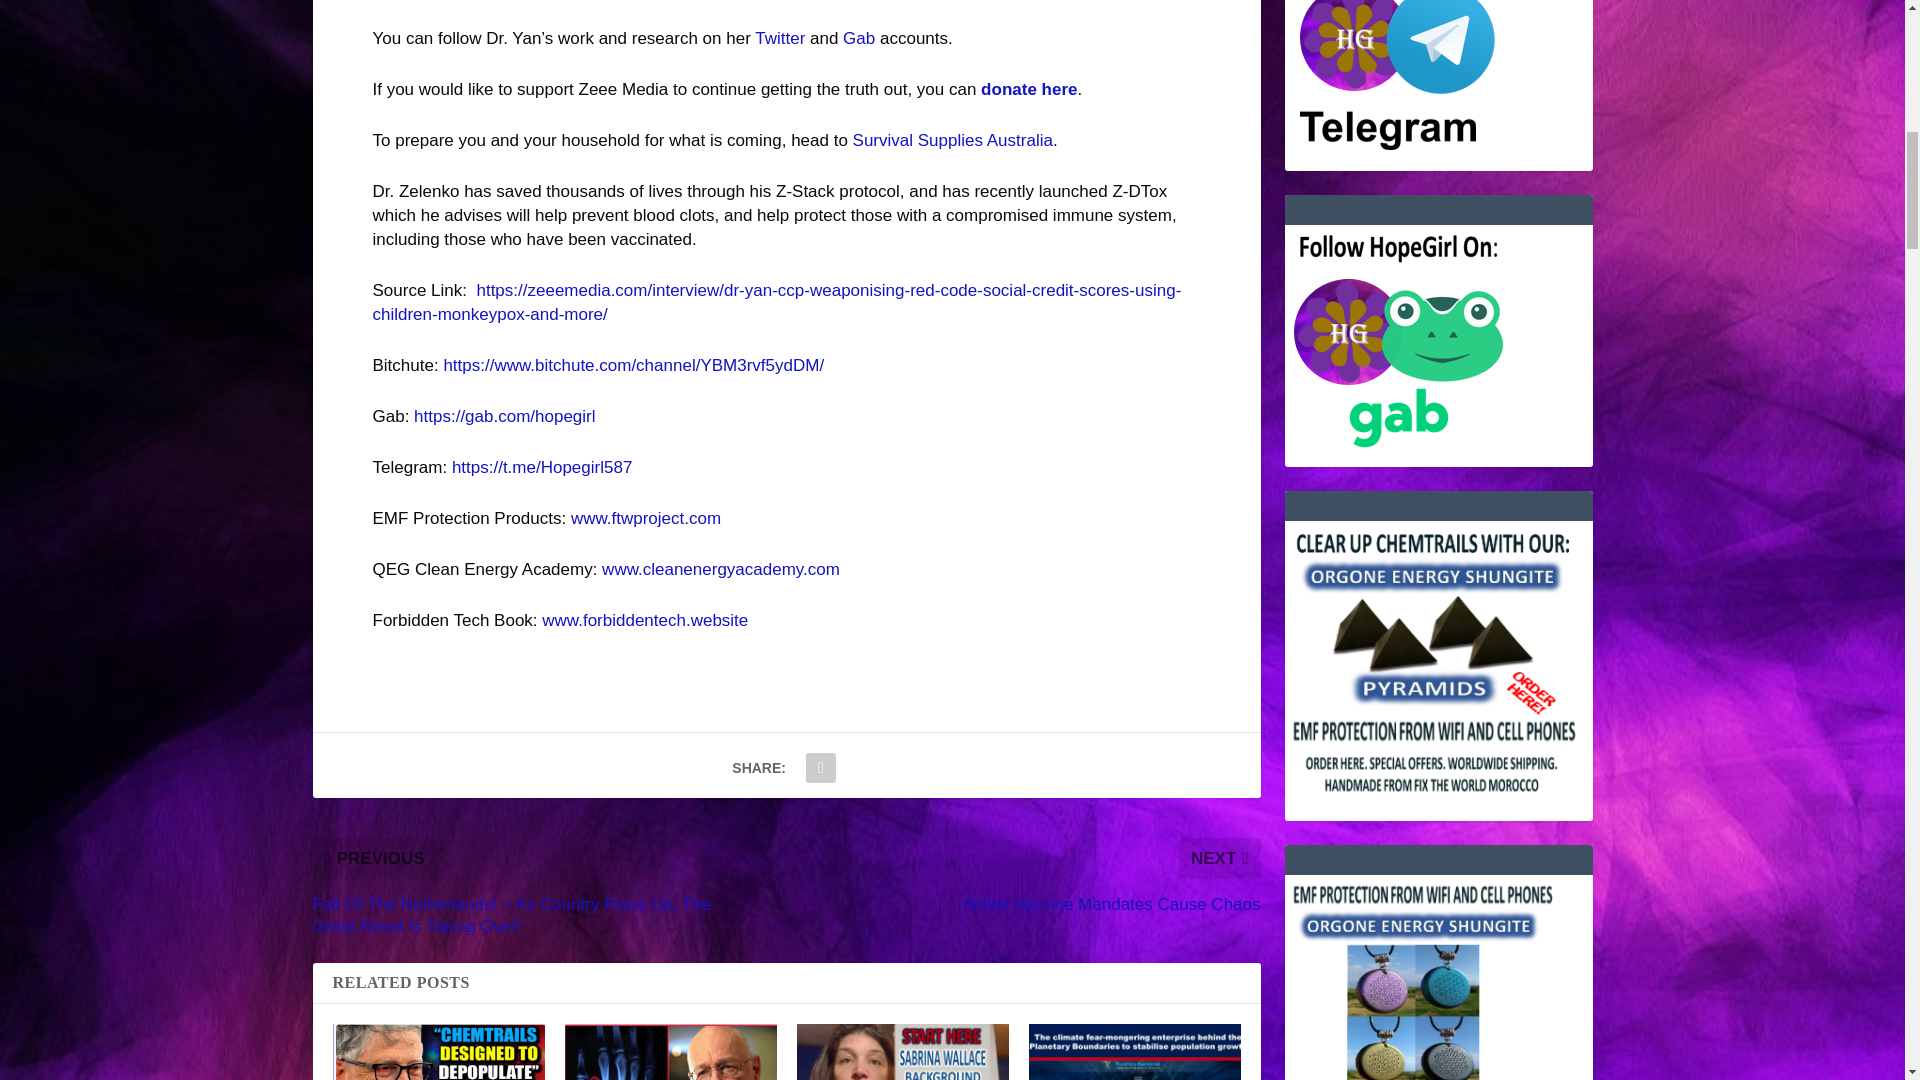 Image resolution: width=1920 pixels, height=1080 pixels. I want to click on www.ftwproject.com, so click(646, 518).